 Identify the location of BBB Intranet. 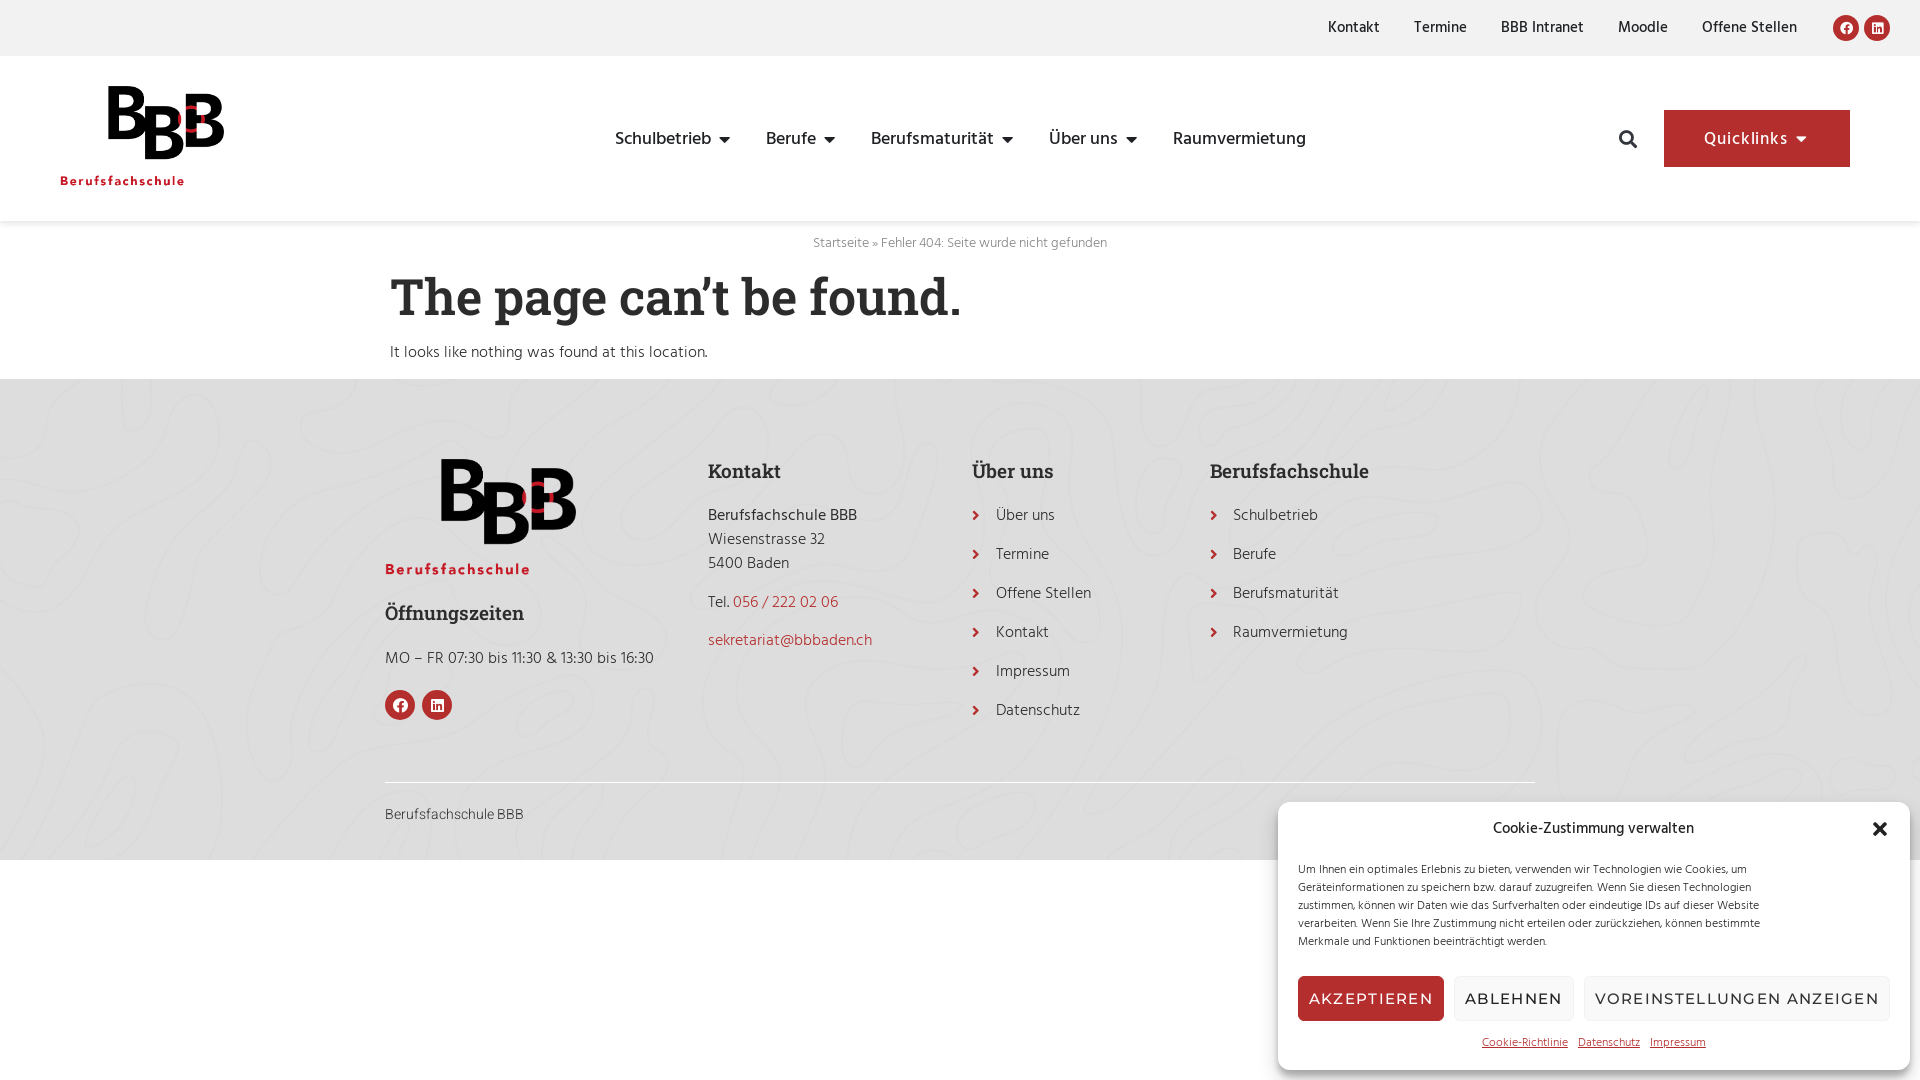
(1542, 28).